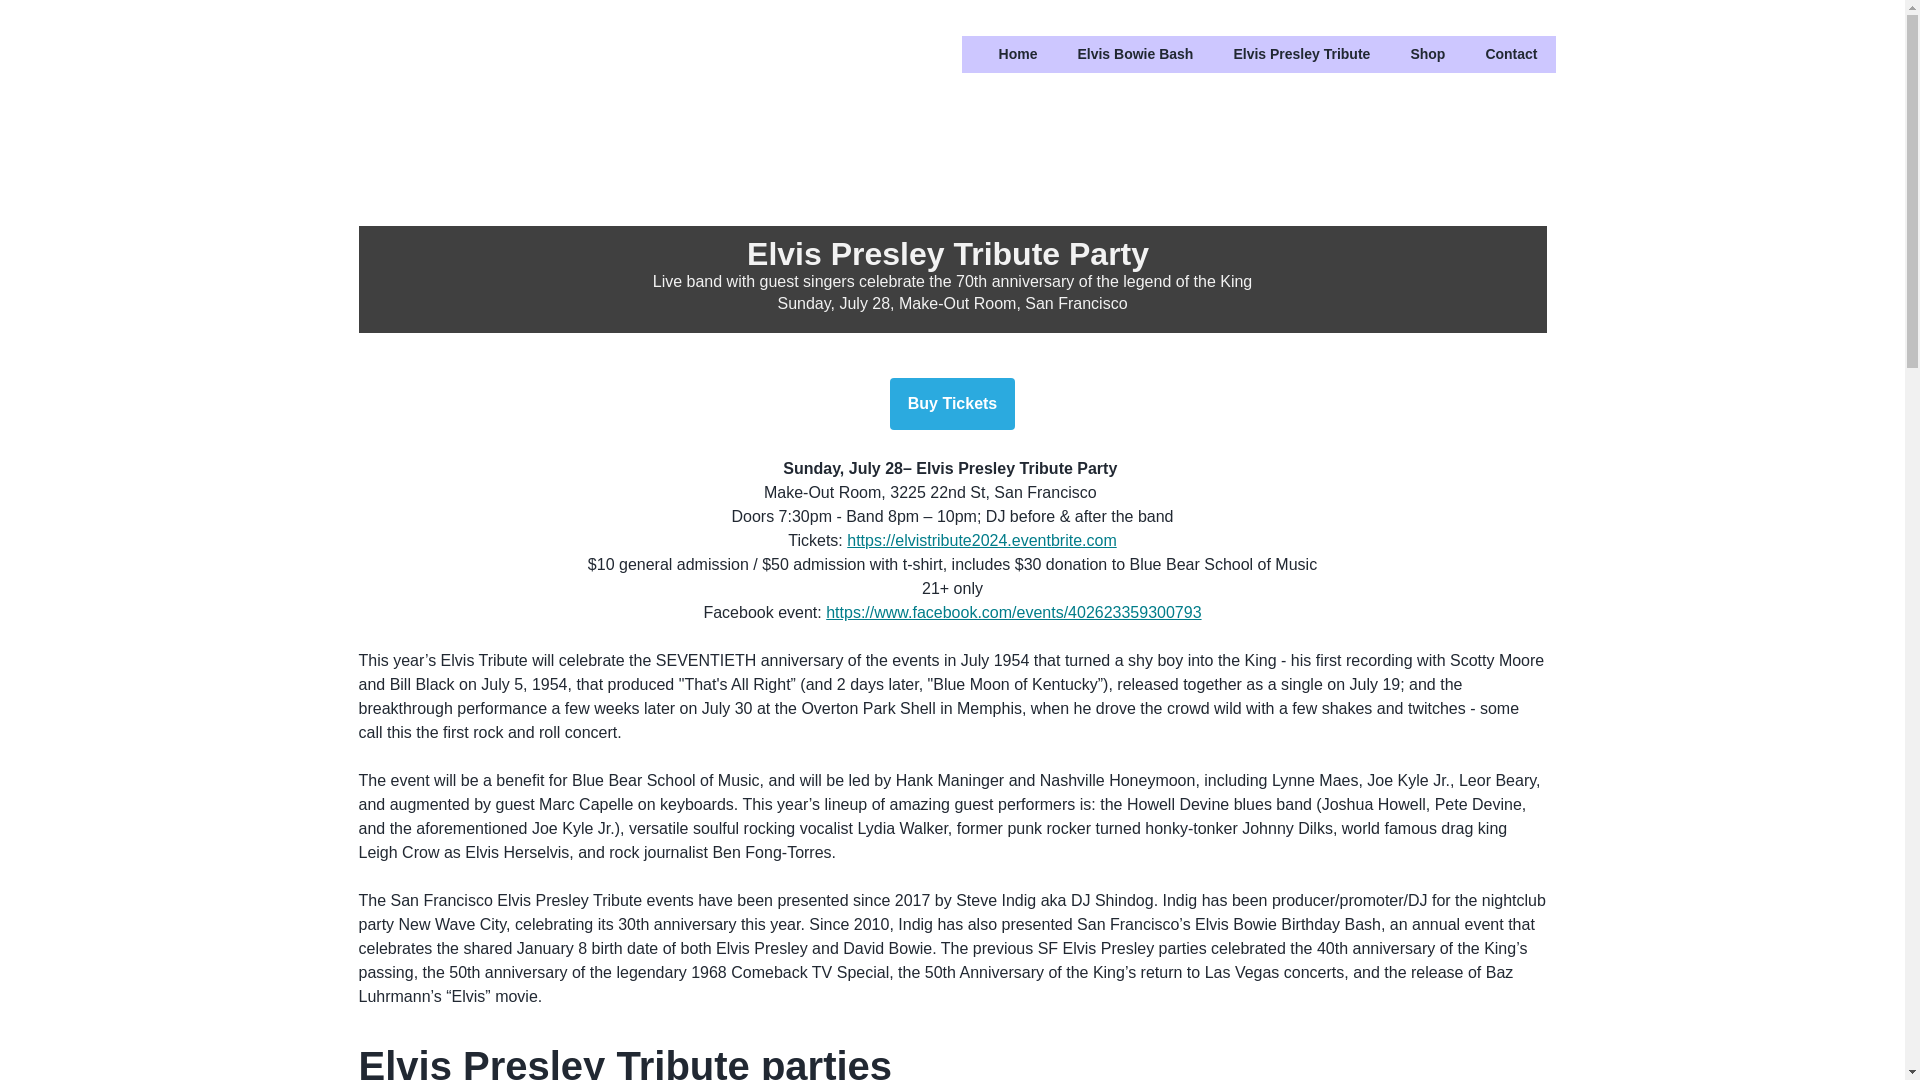 The width and height of the screenshot is (1920, 1080). I want to click on Elvis Presley Tribute, so click(1301, 54).